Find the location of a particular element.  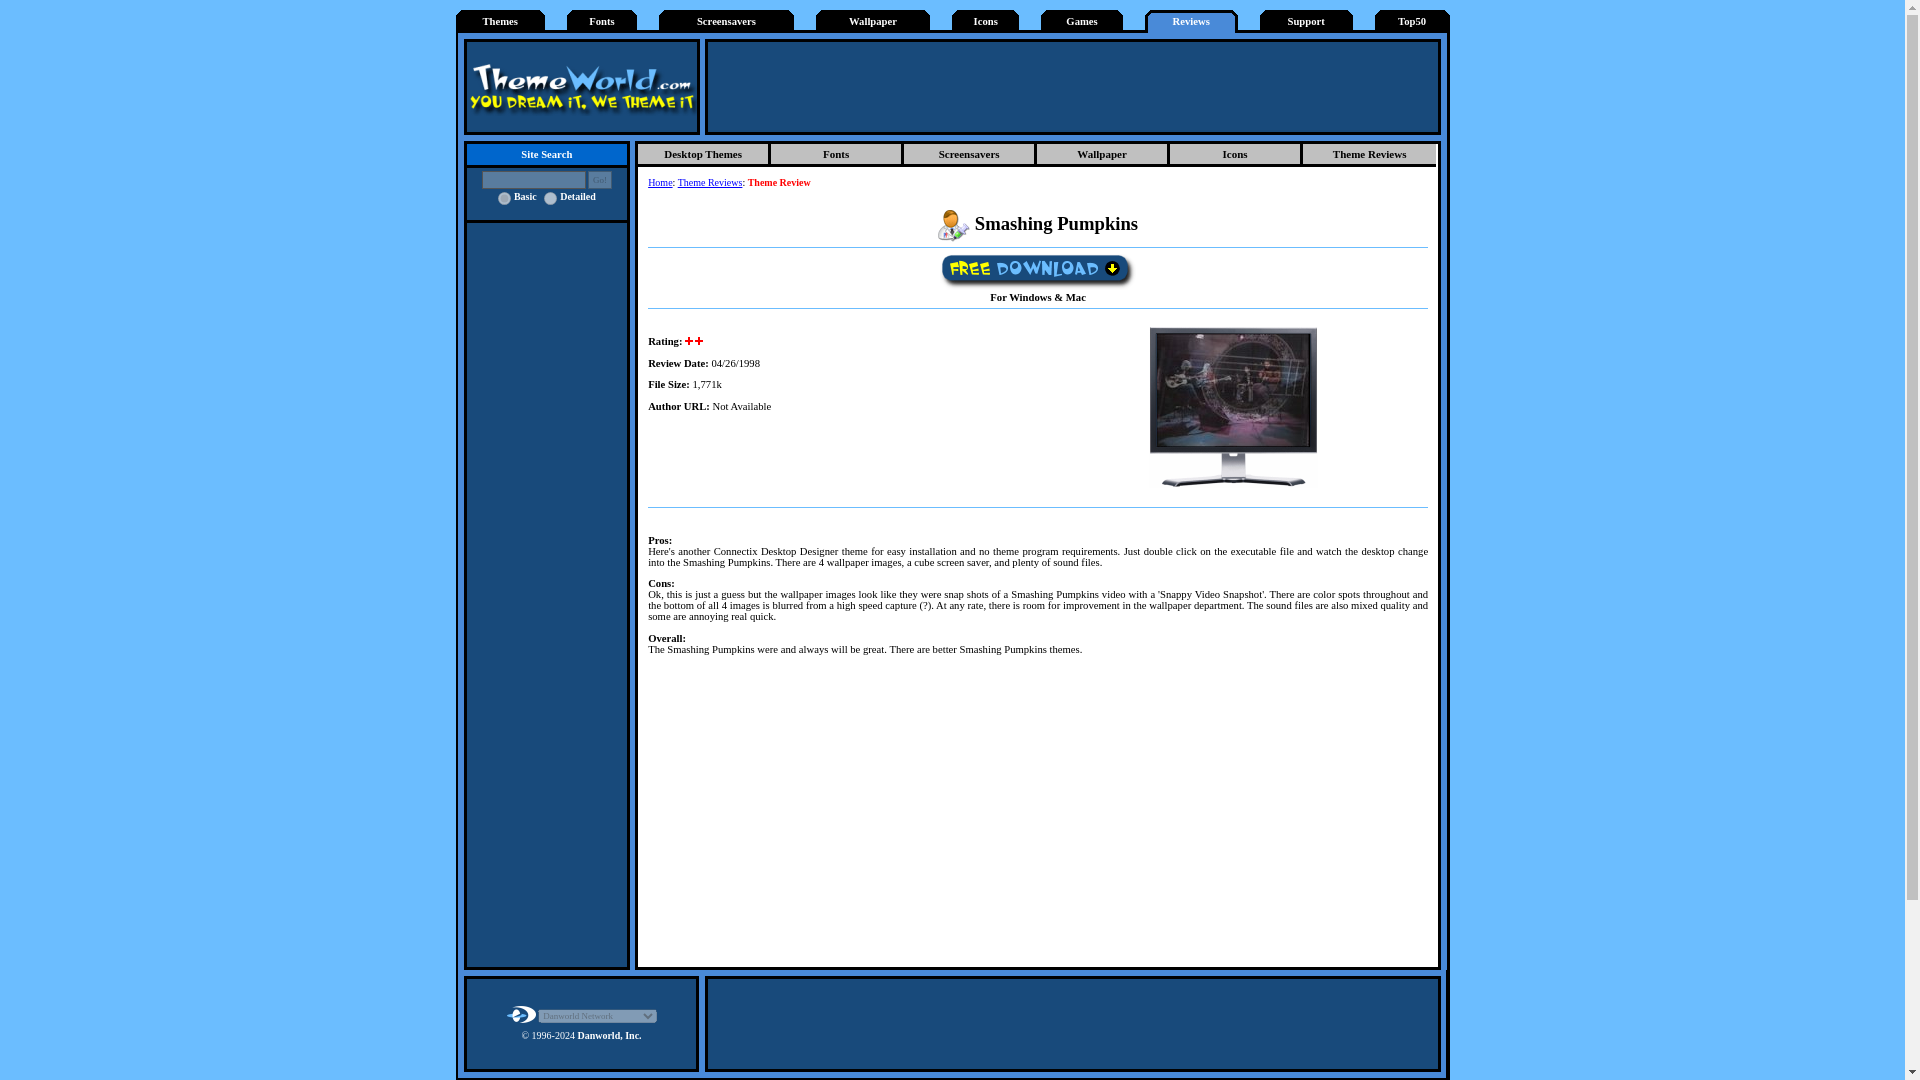

Desktop Themes is located at coordinates (704, 155).